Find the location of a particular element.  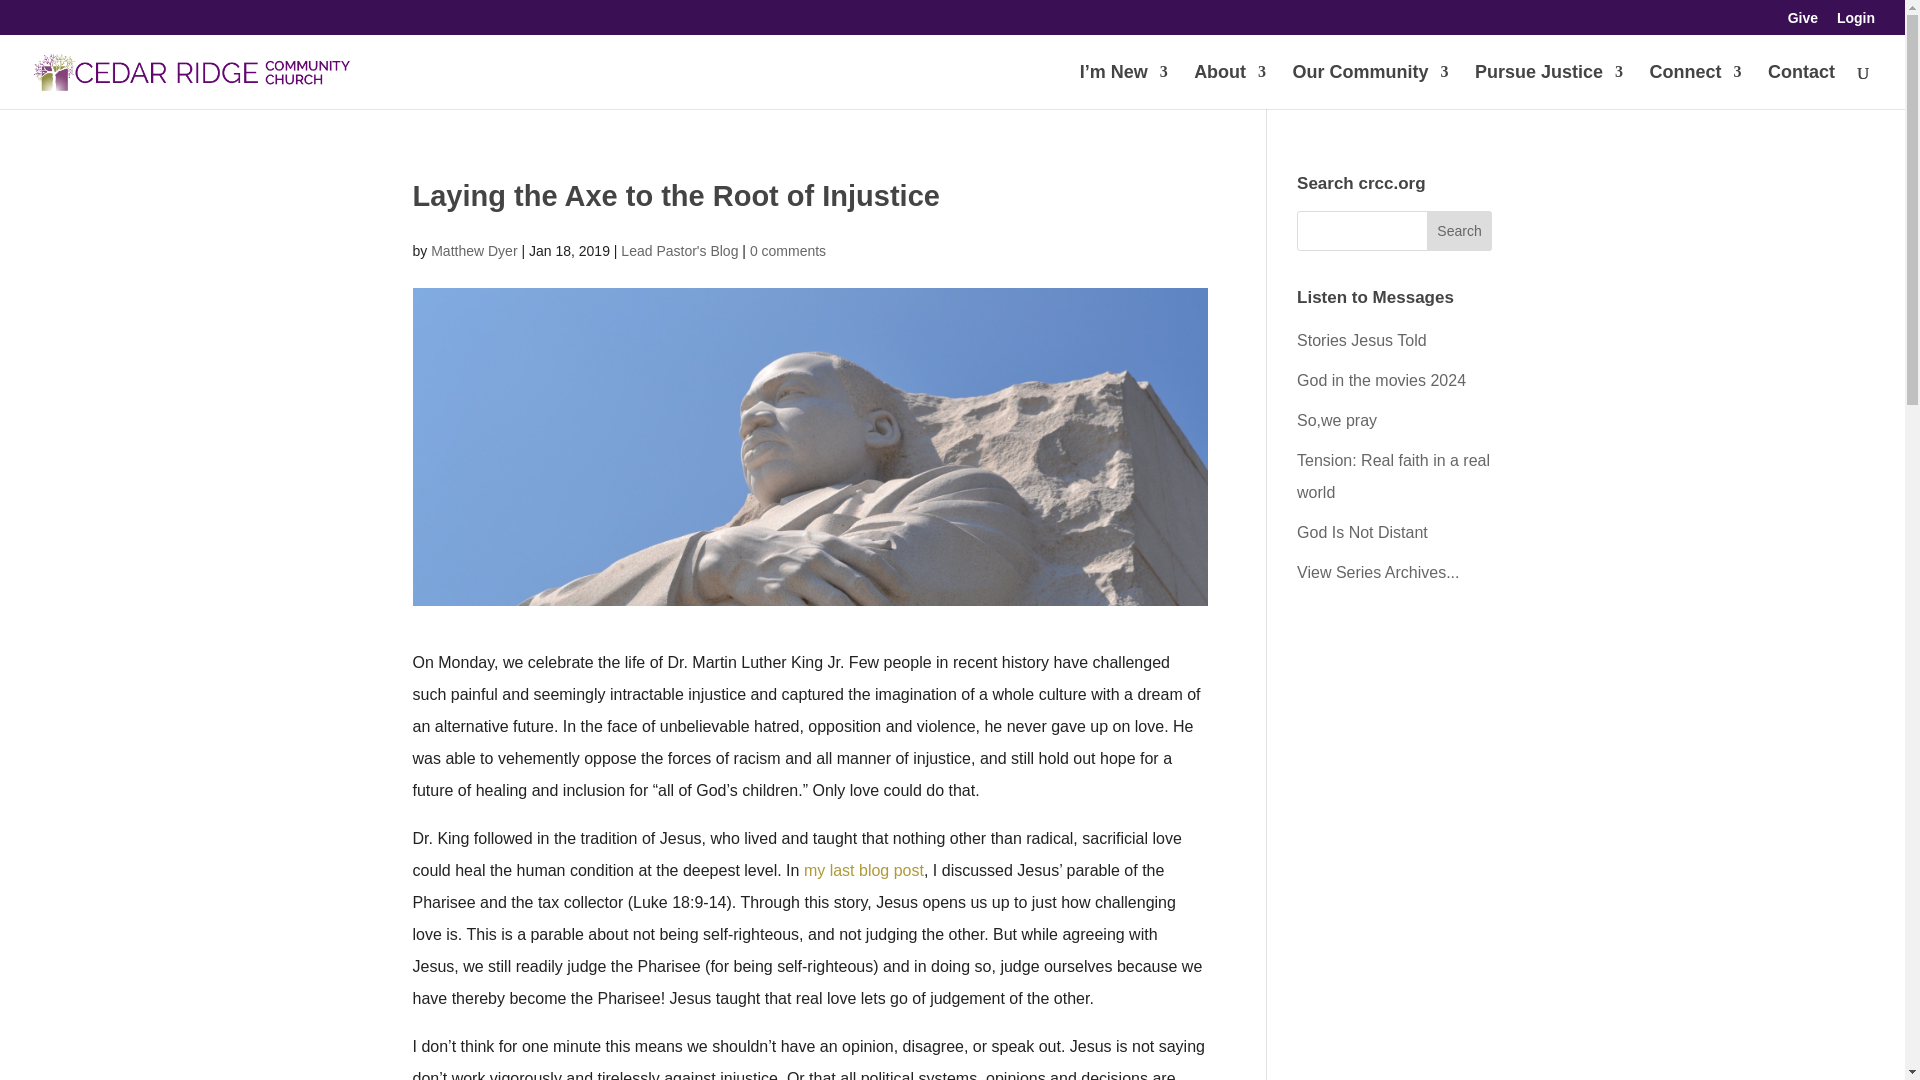

Pursue Justice is located at coordinates (1548, 86).